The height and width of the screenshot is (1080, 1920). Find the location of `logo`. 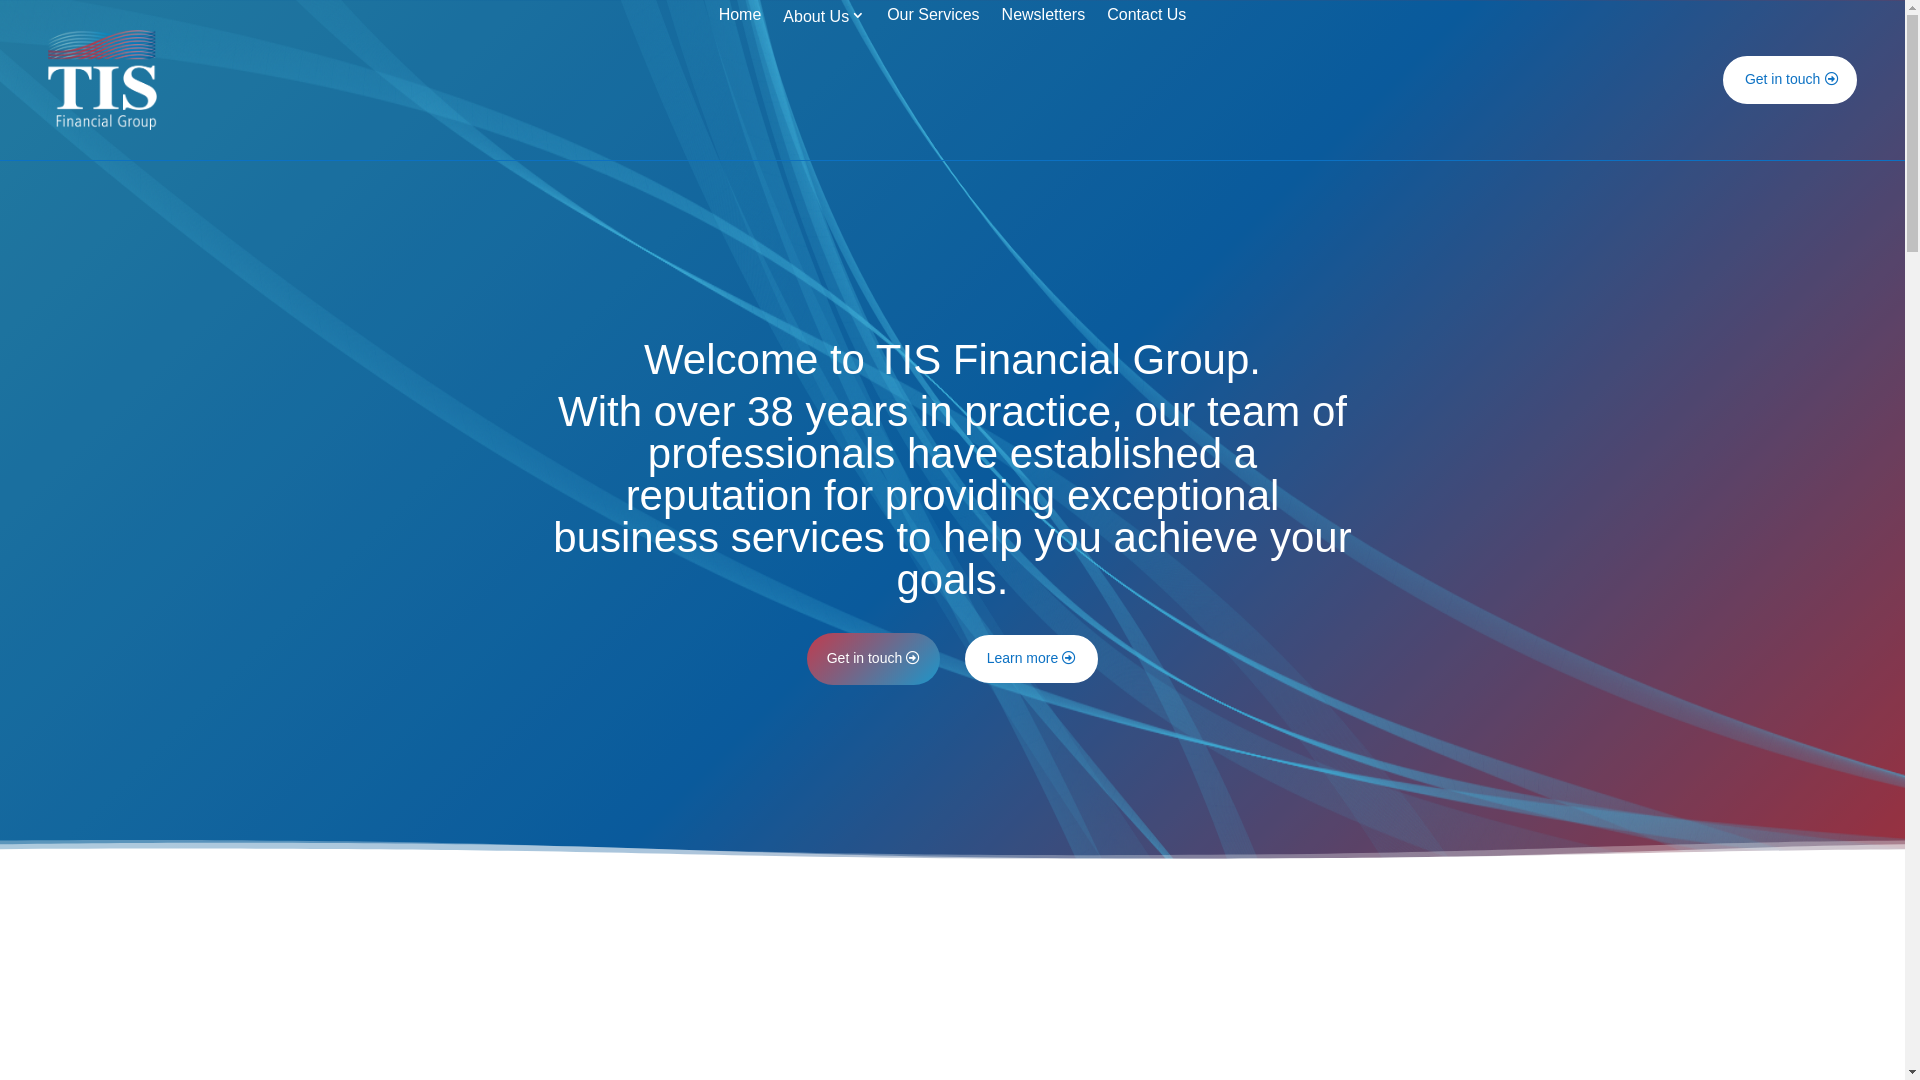

logo is located at coordinates (102, 80).